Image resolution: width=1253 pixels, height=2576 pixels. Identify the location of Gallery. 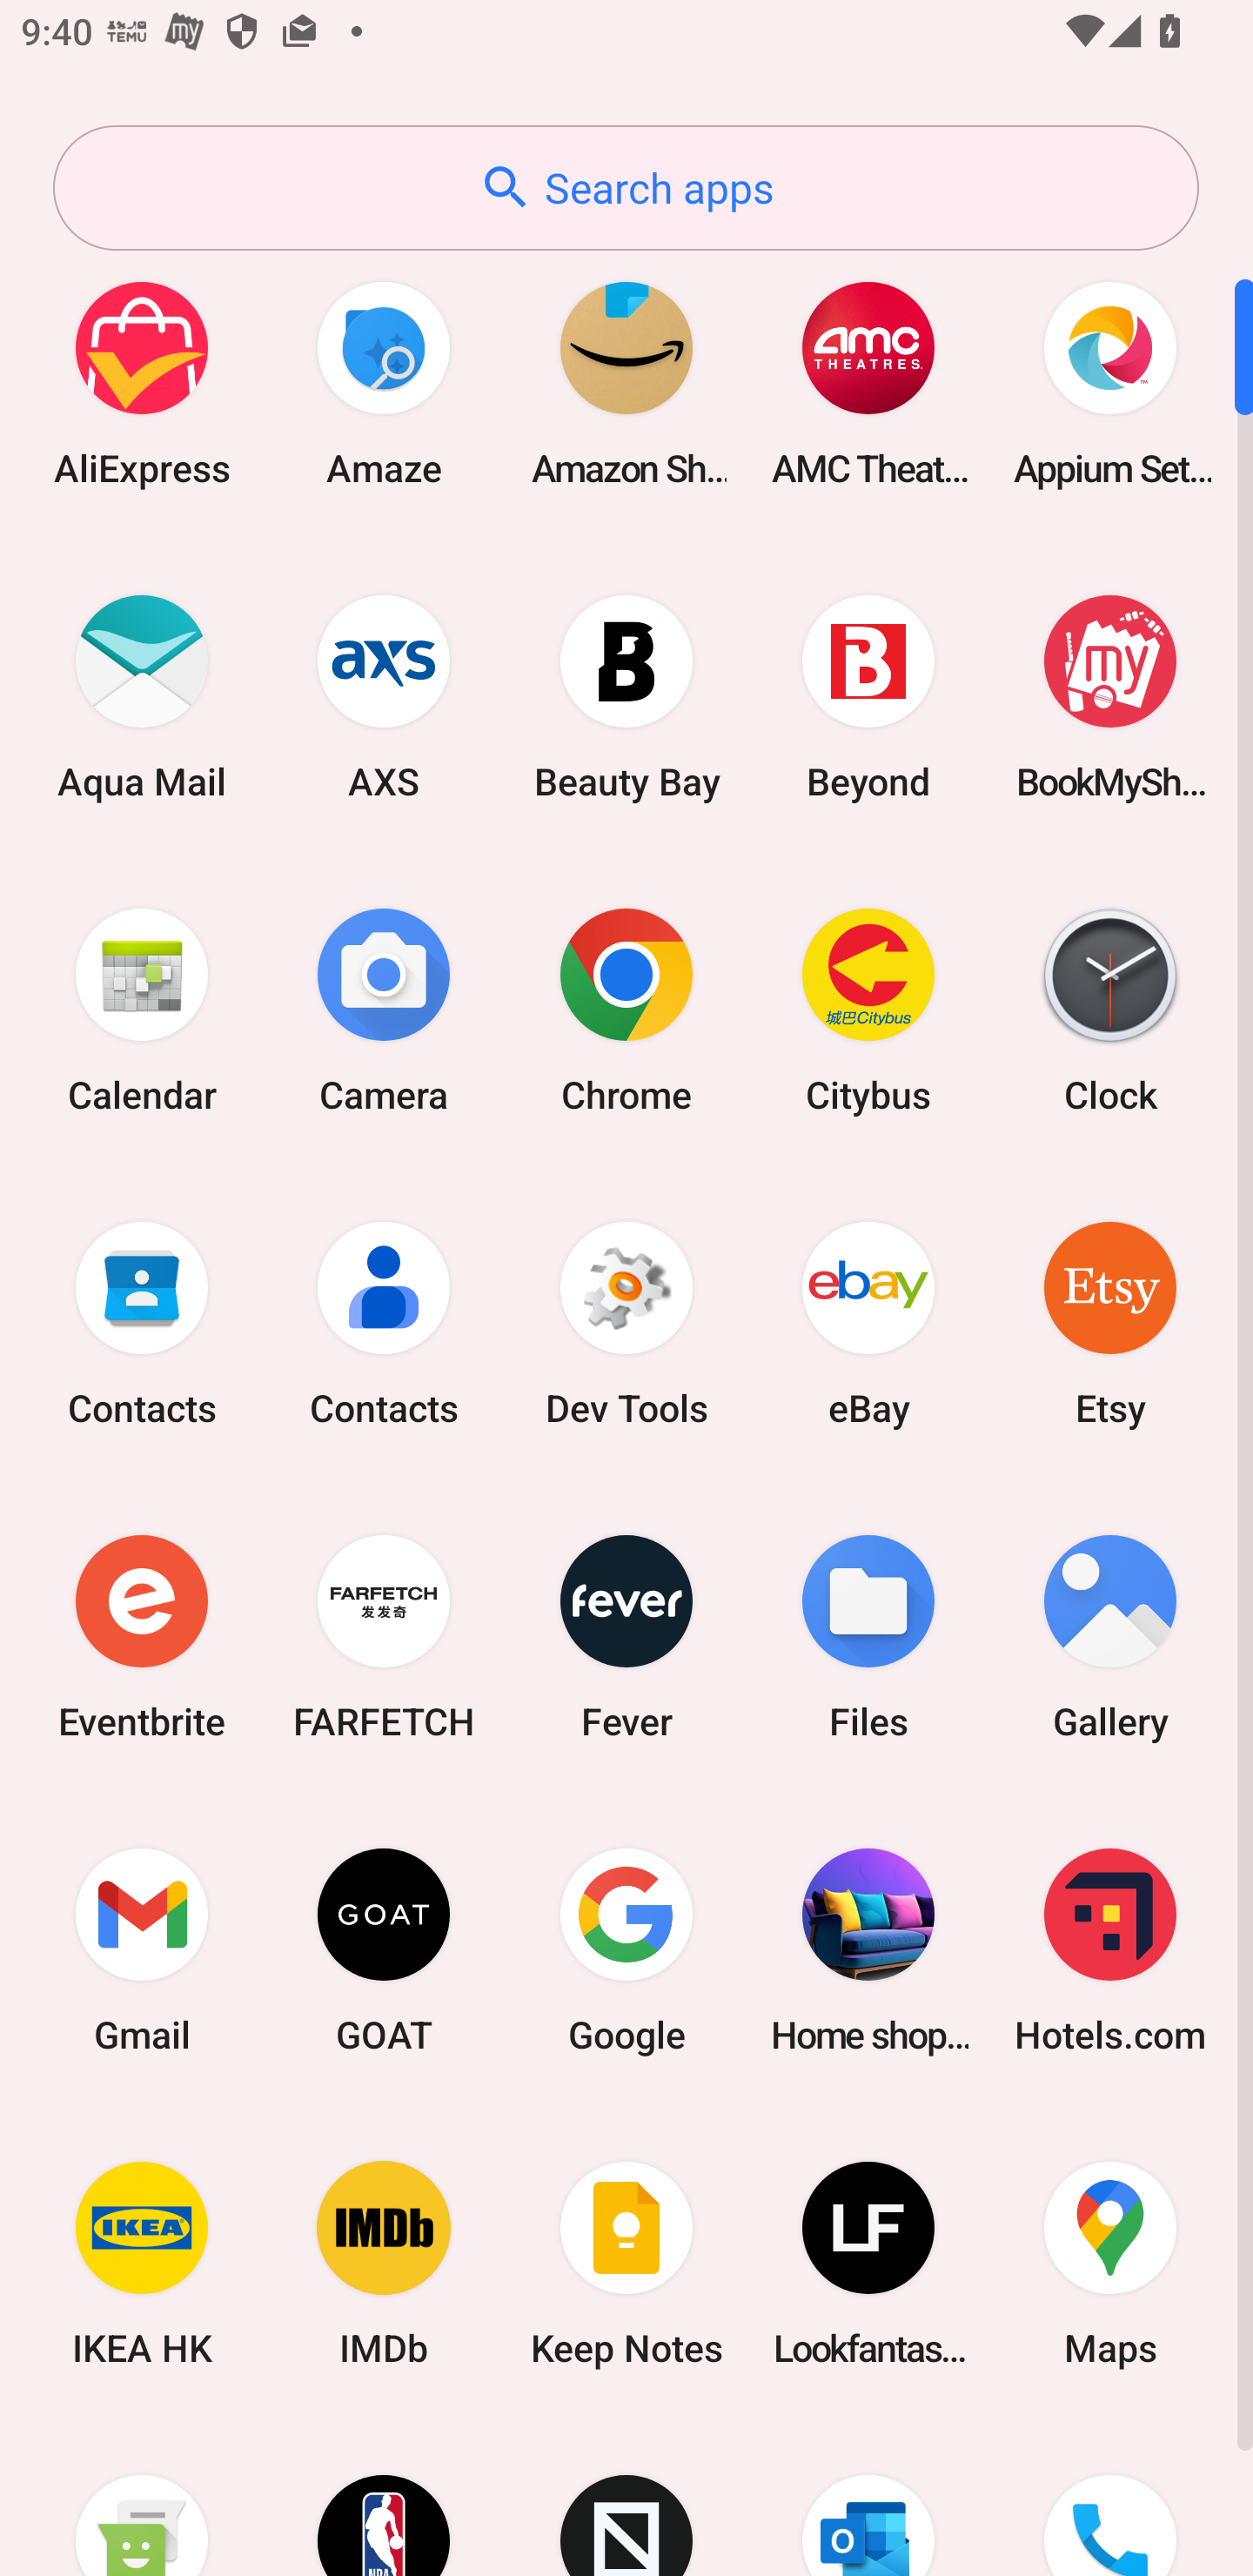
(1110, 1636).